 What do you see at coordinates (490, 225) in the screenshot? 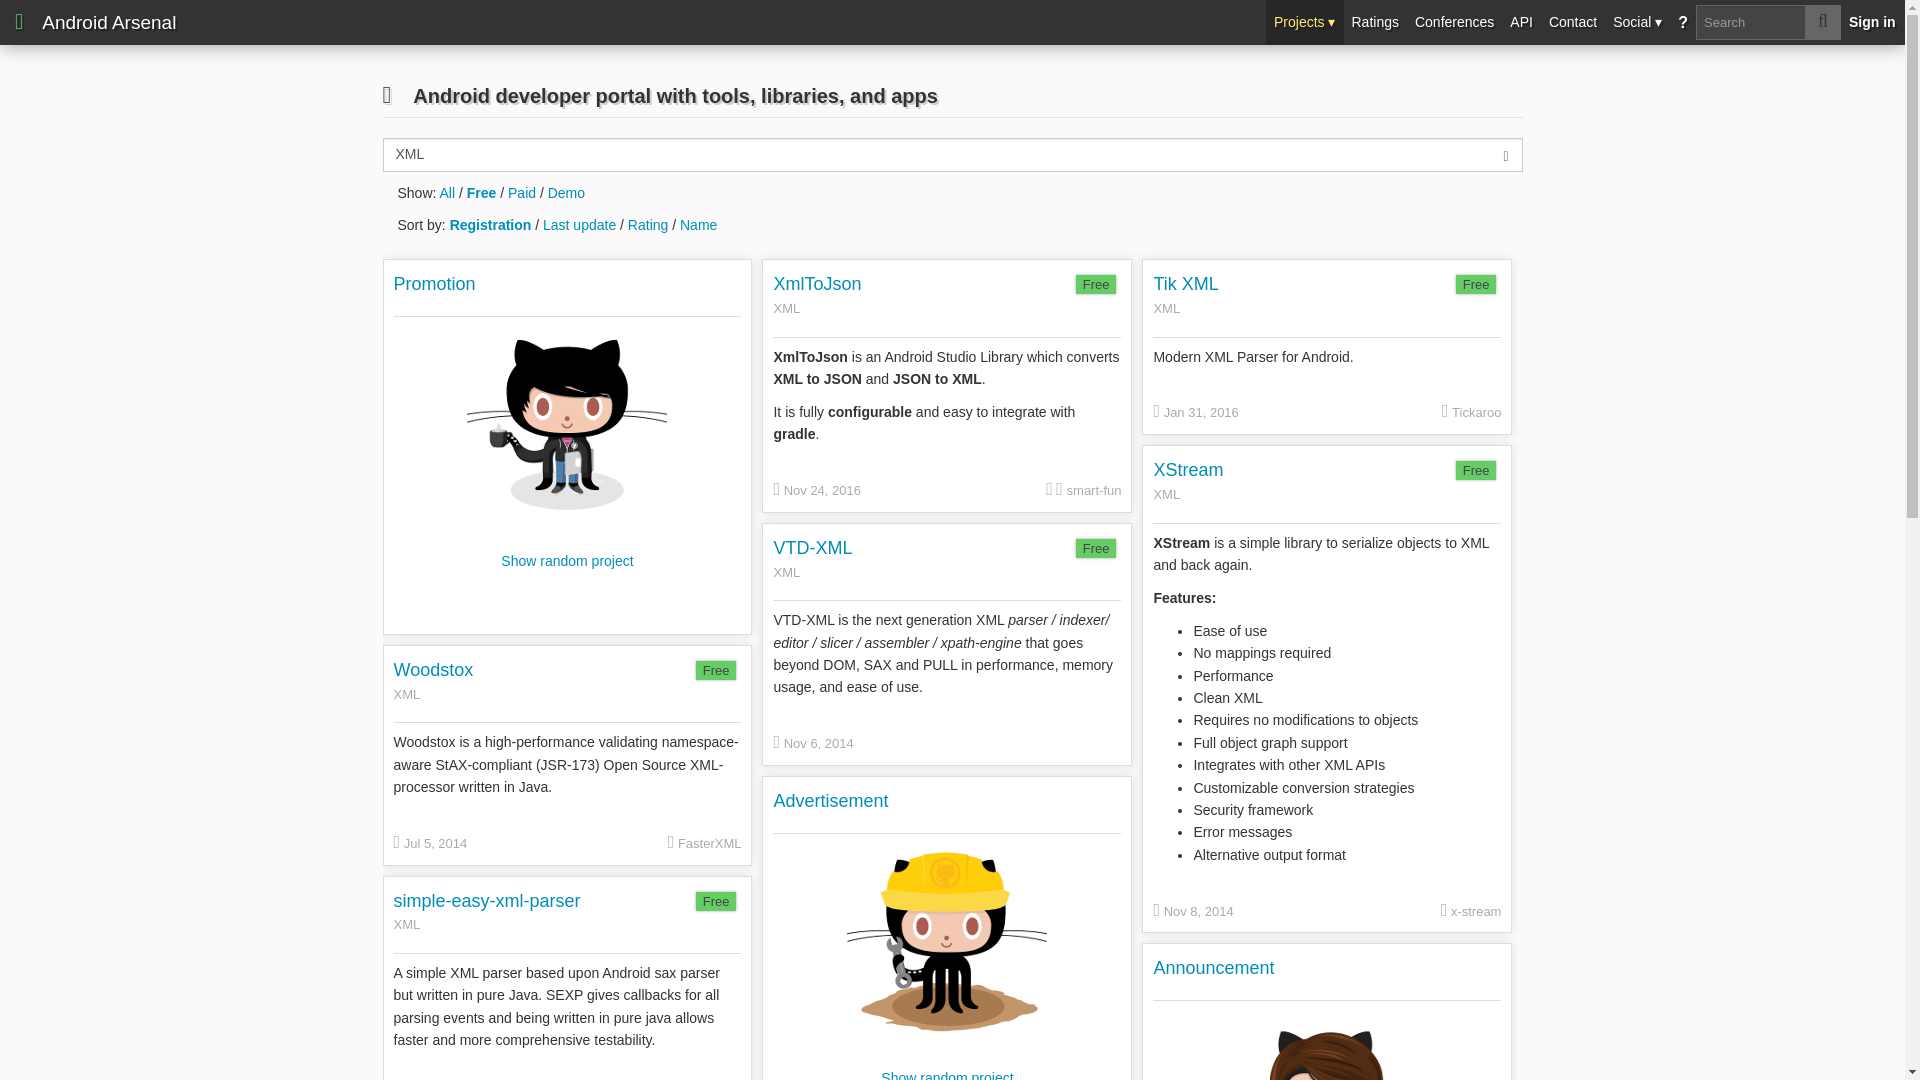
I see `Registration` at bounding box center [490, 225].